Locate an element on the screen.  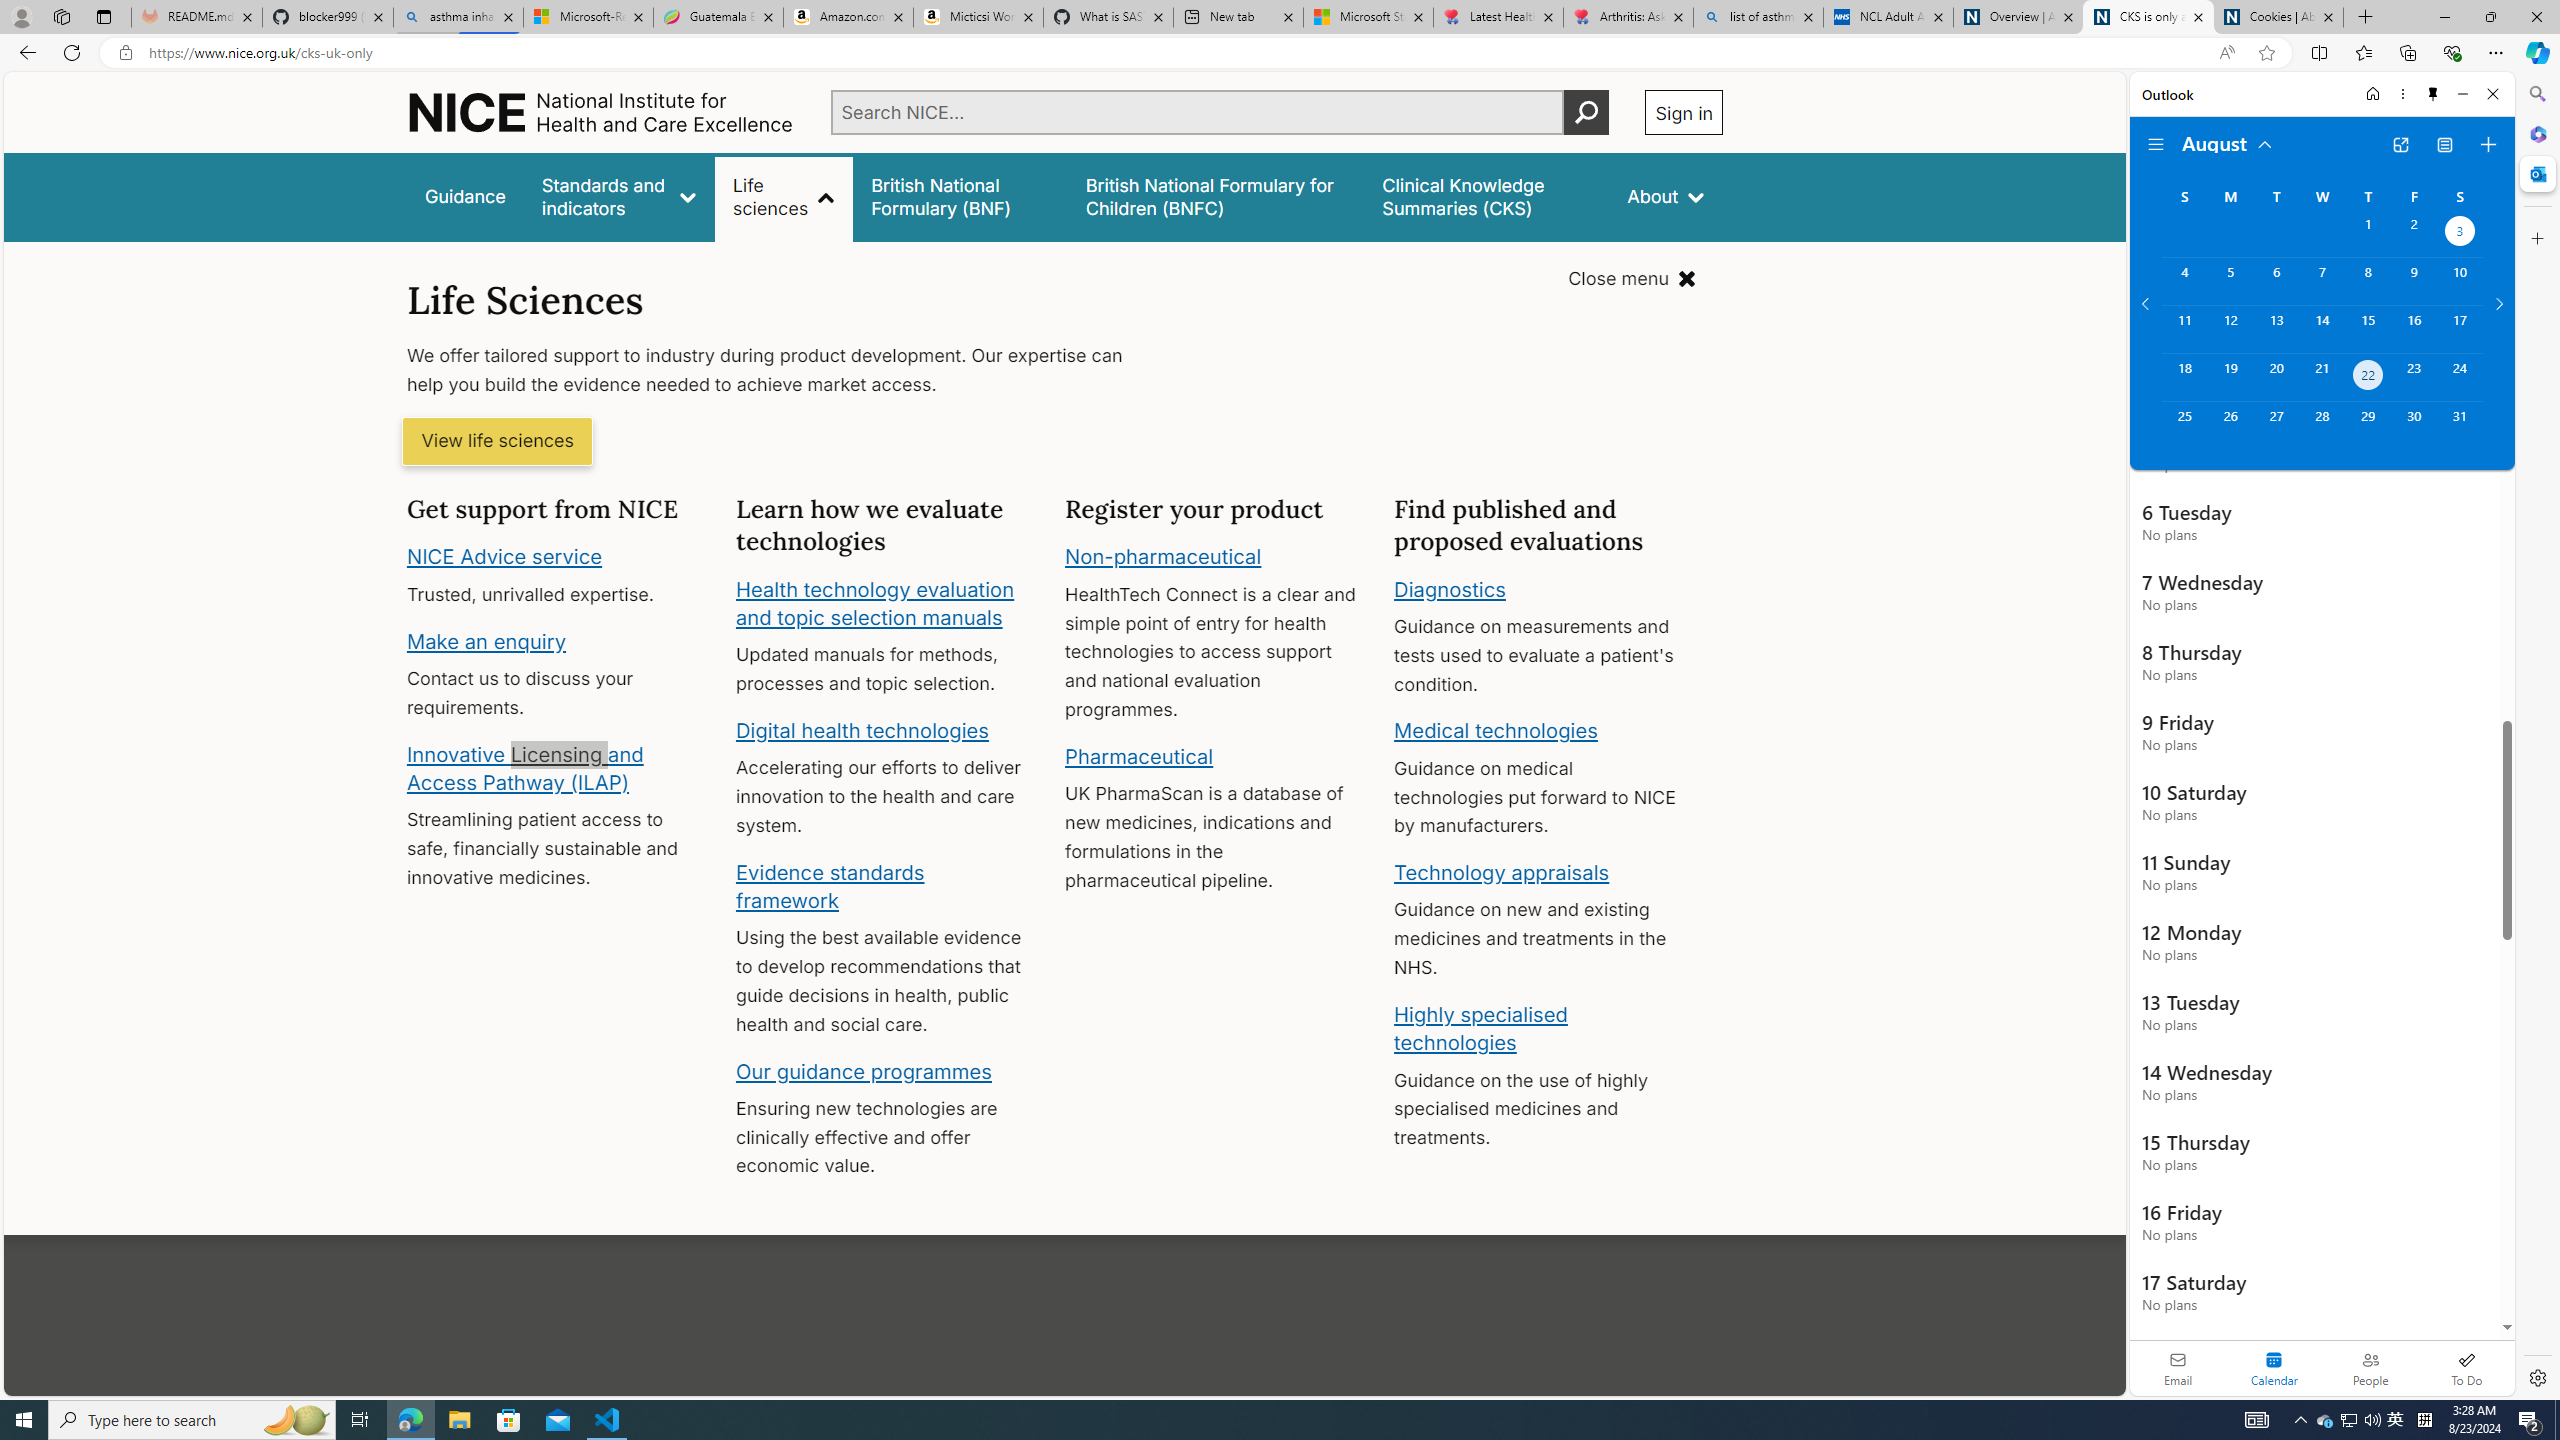
NICE Advice service is located at coordinates (506, 557).